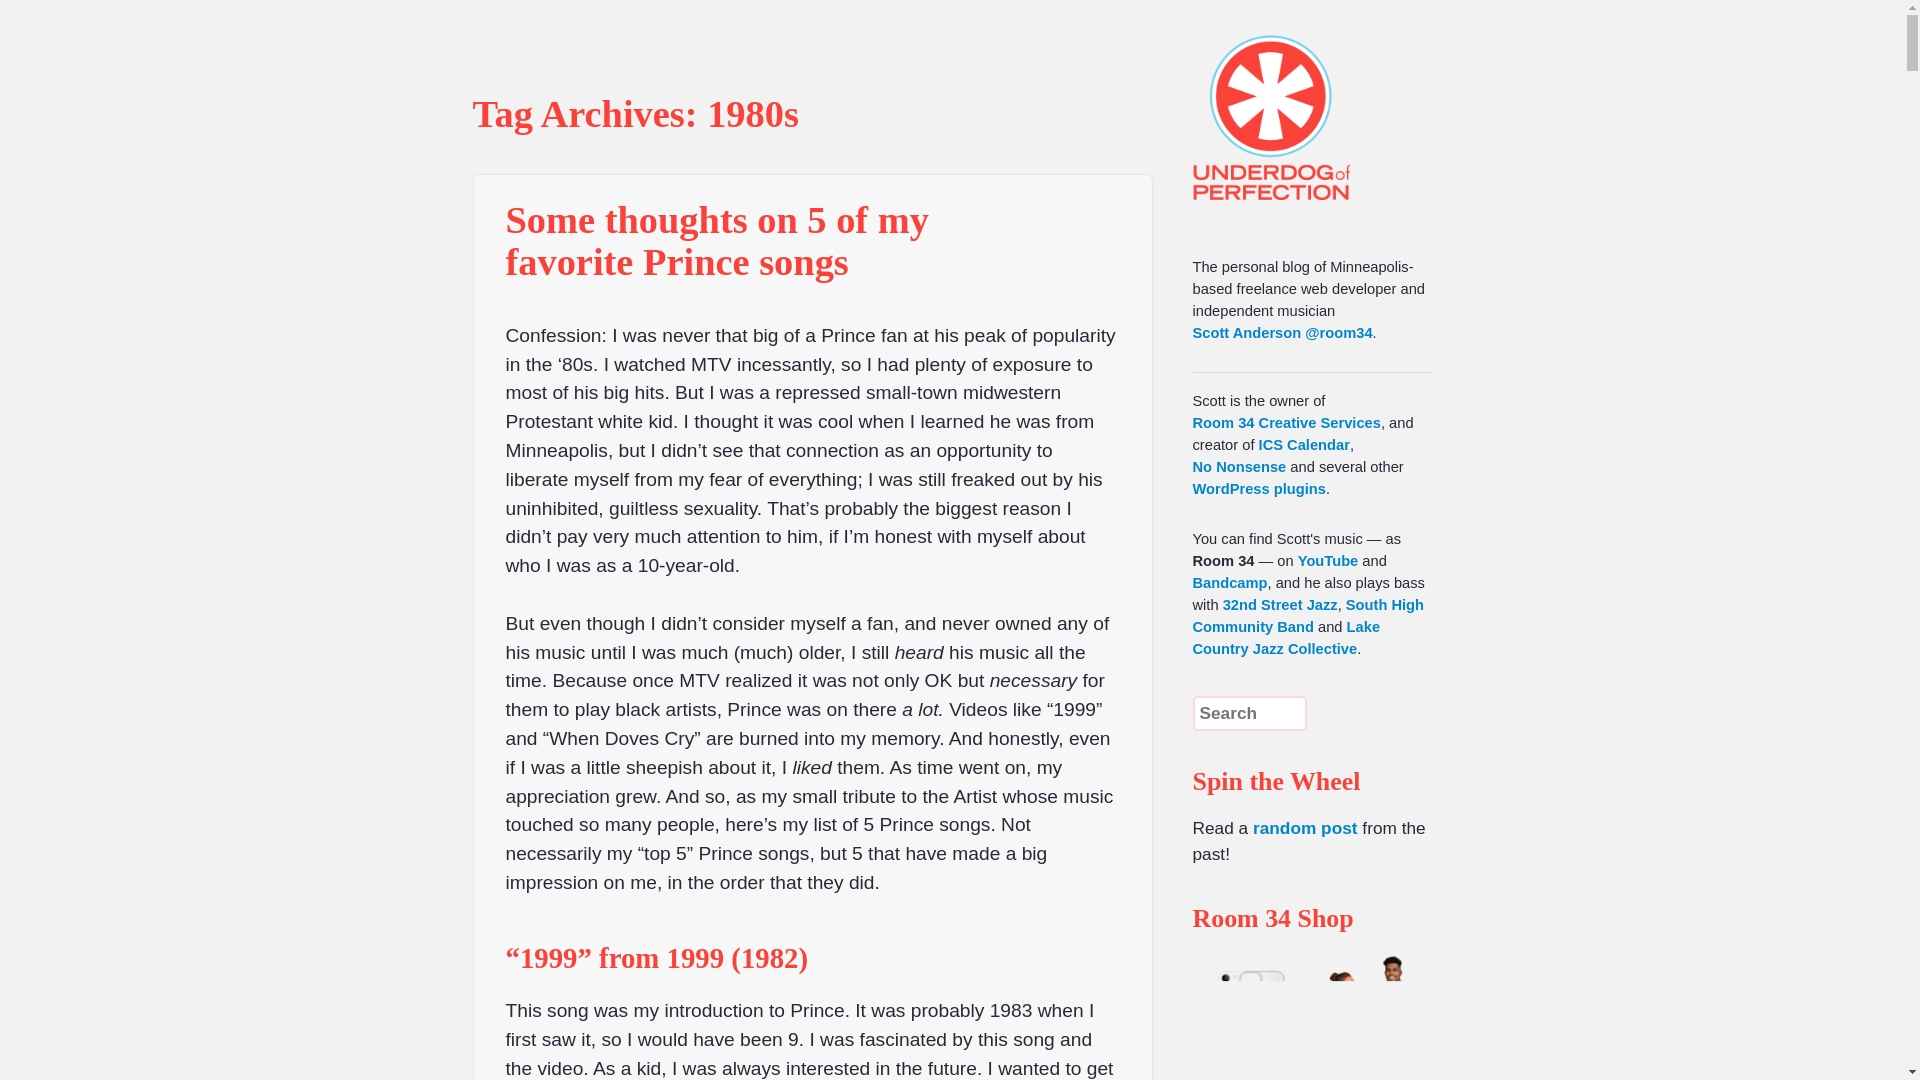 This screenshot has height=1080, width=1920. Describe the element at coordinates (1307, 100) in the screenshot. I see `UNDERDOG of PERFECTION` at that location.